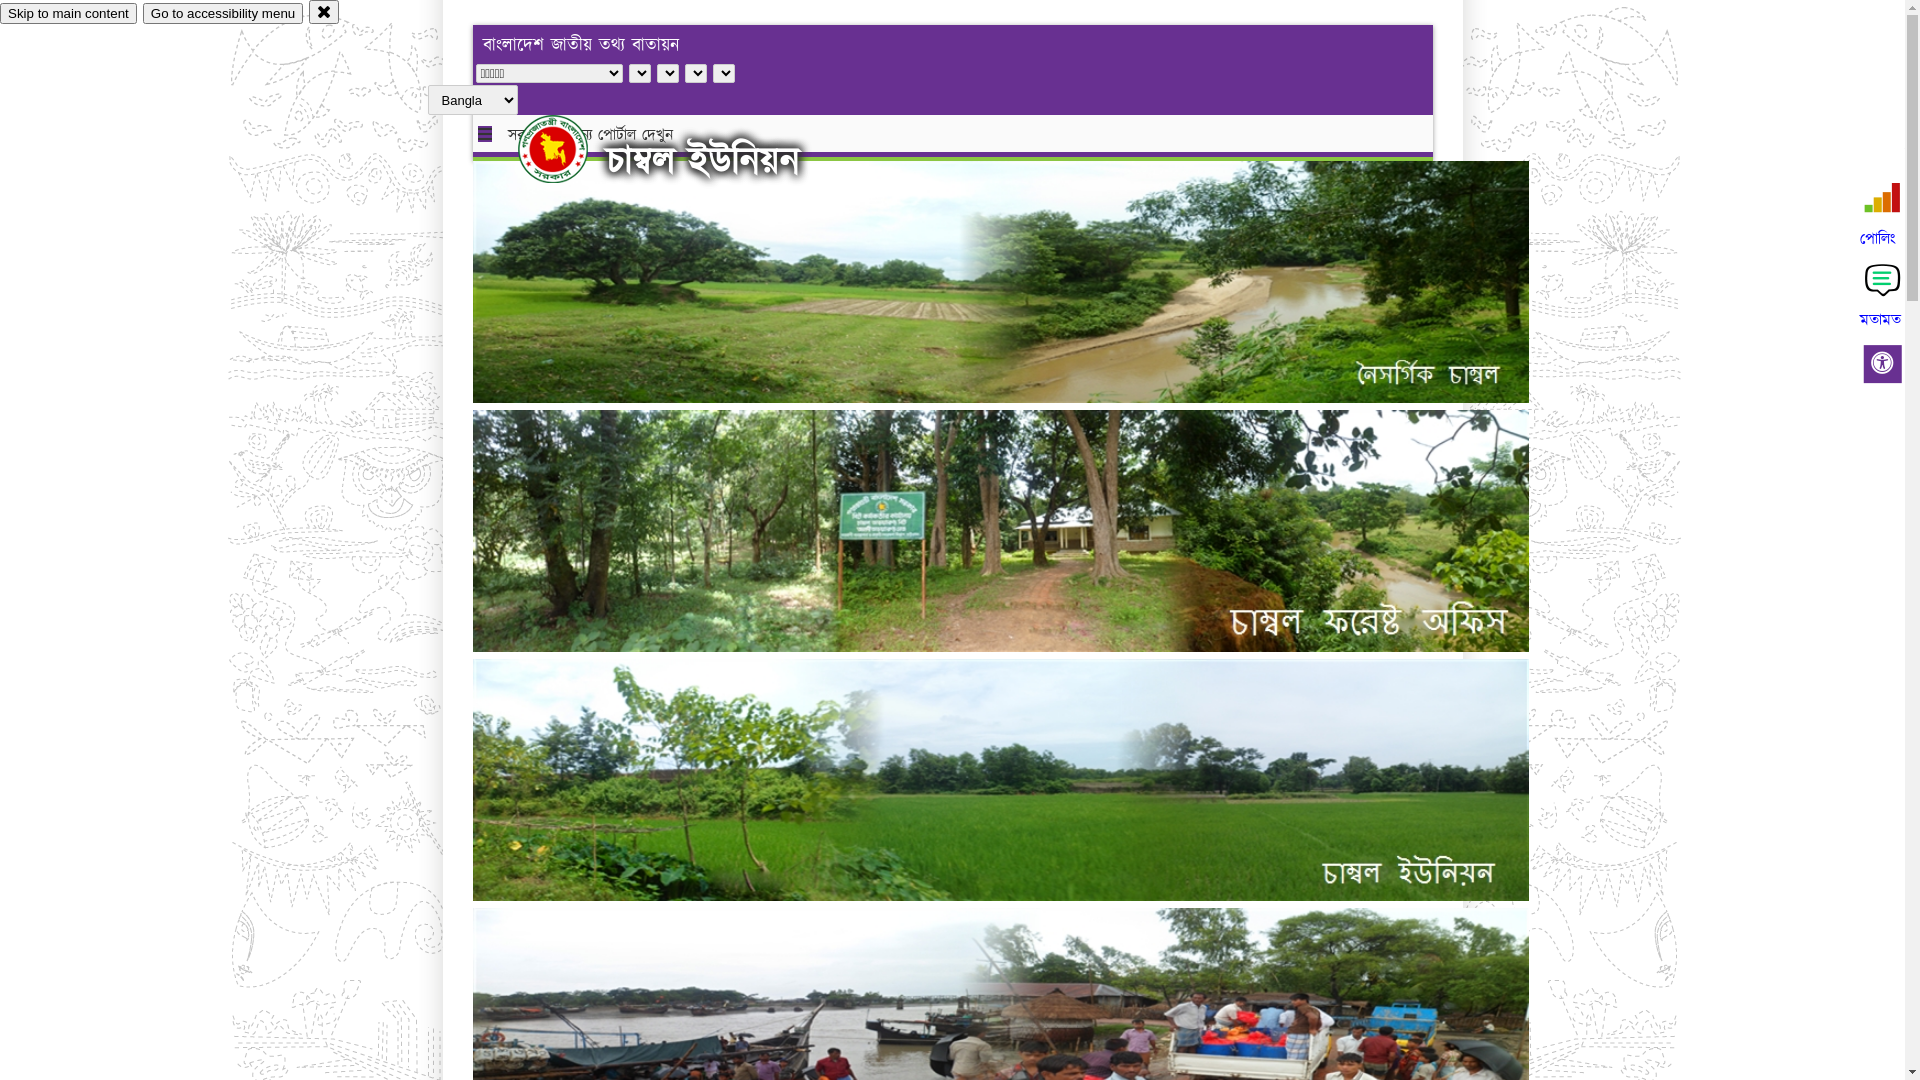  Describe the element at coordinates (324, 12) in the screenshot. I see `close` at that location.